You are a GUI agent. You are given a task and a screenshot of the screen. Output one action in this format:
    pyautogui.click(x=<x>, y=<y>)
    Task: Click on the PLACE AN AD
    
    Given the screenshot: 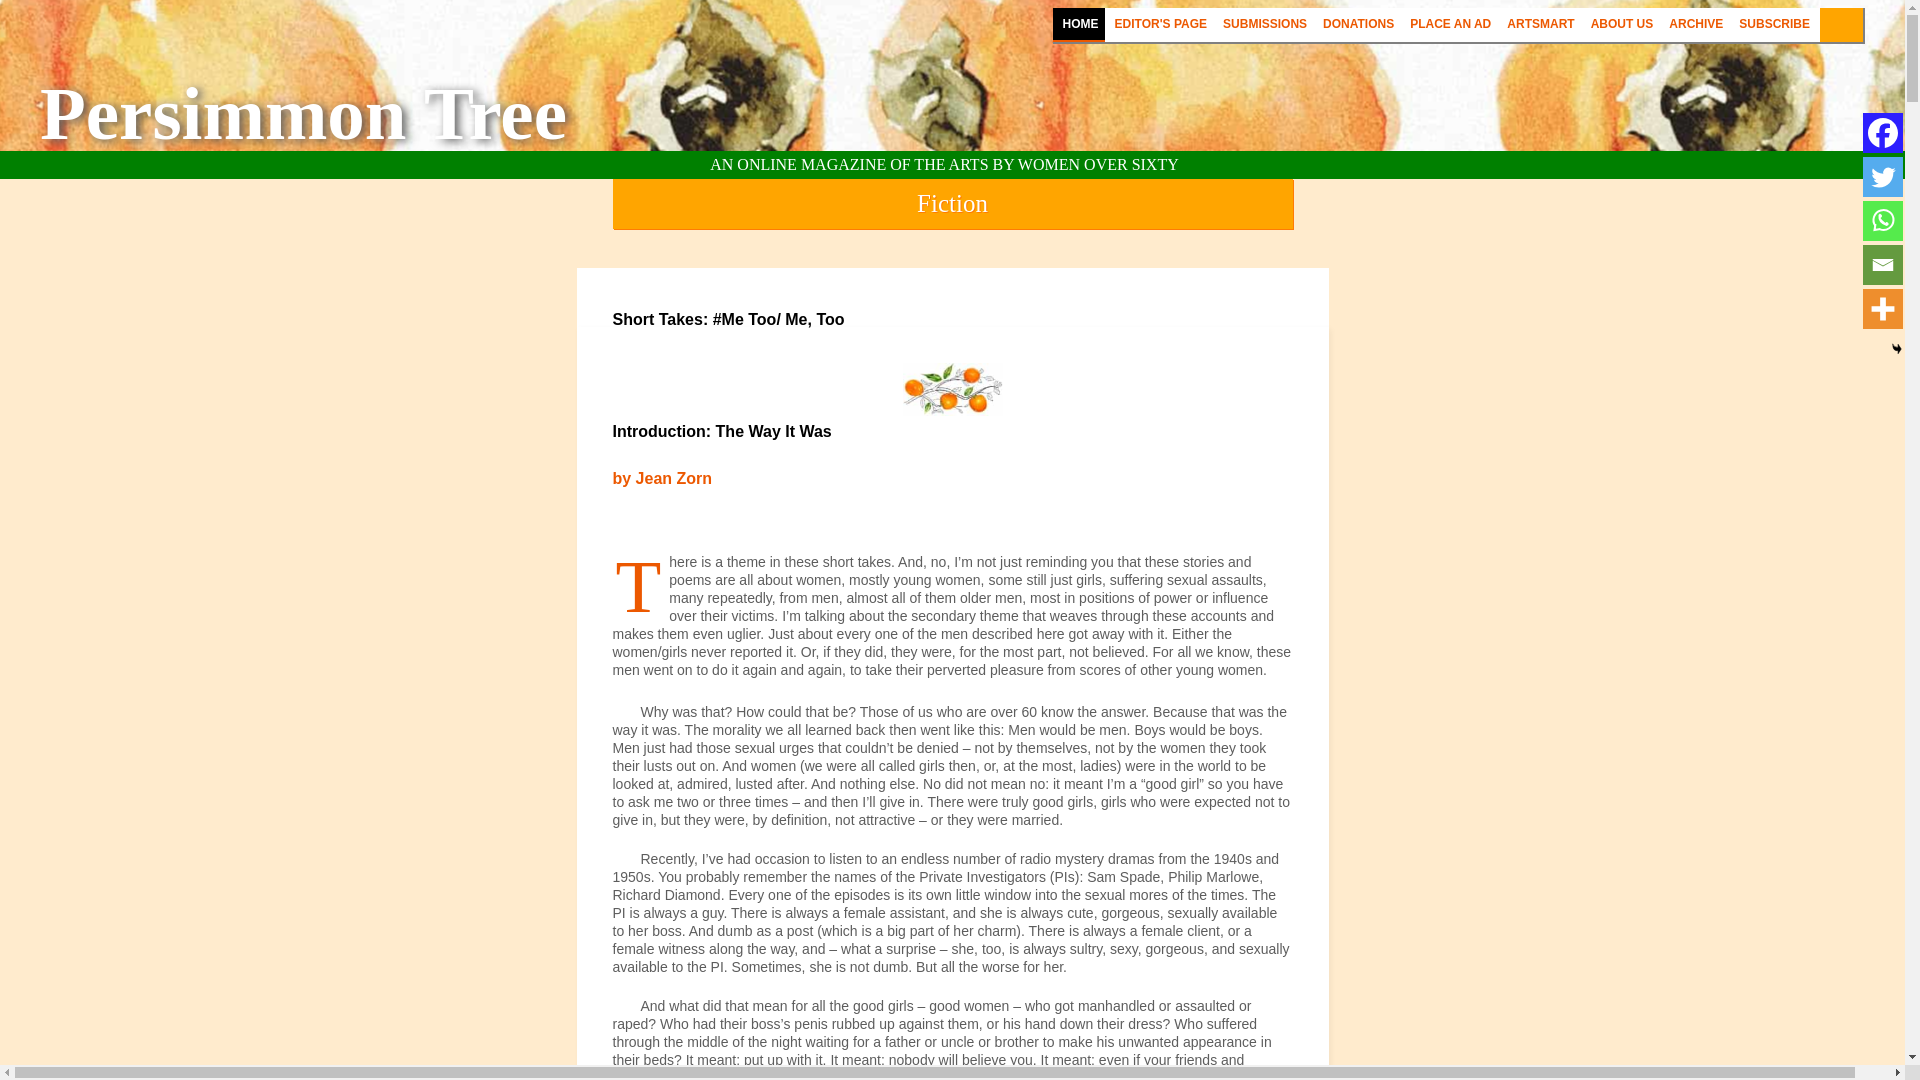 What is the action you would take?
    pyautogui.click(x=1450, y=24)
    